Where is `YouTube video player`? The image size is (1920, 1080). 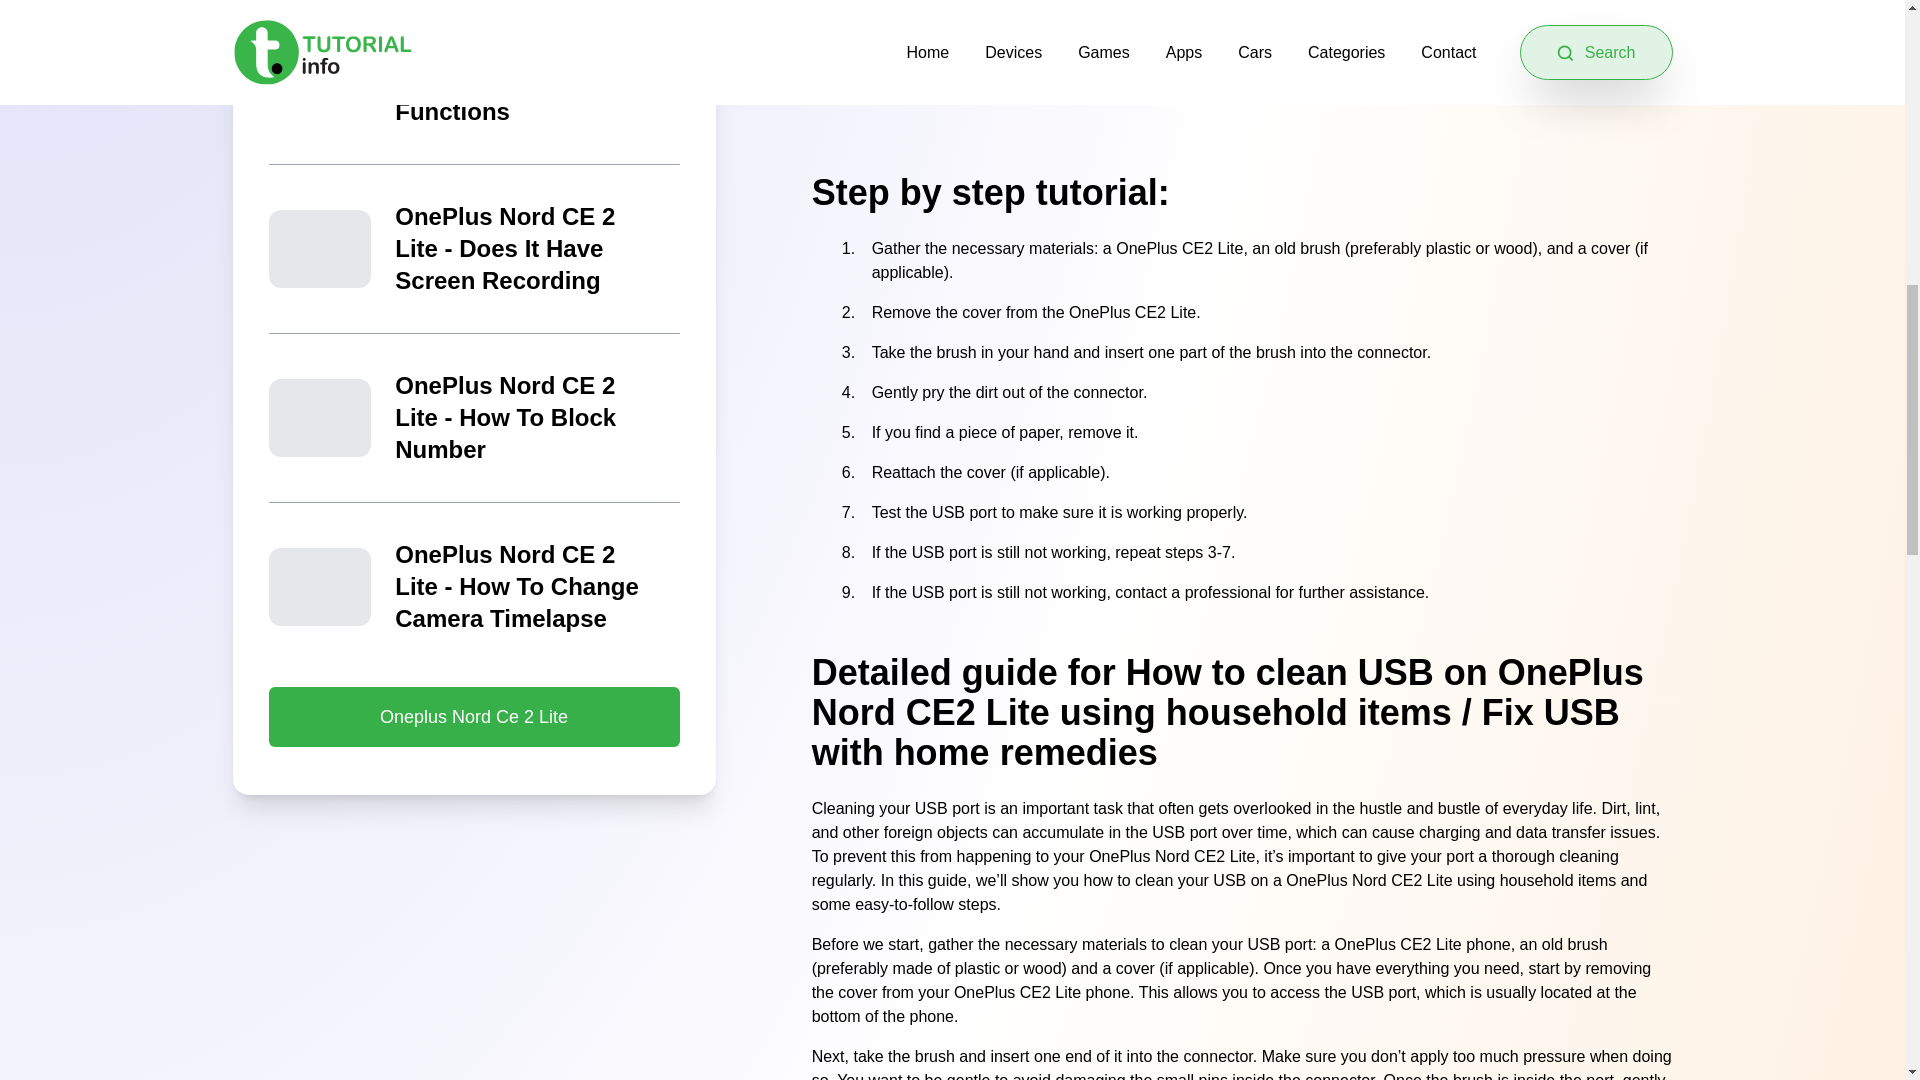
YouTube video player is located at coordinates (1242, 62).